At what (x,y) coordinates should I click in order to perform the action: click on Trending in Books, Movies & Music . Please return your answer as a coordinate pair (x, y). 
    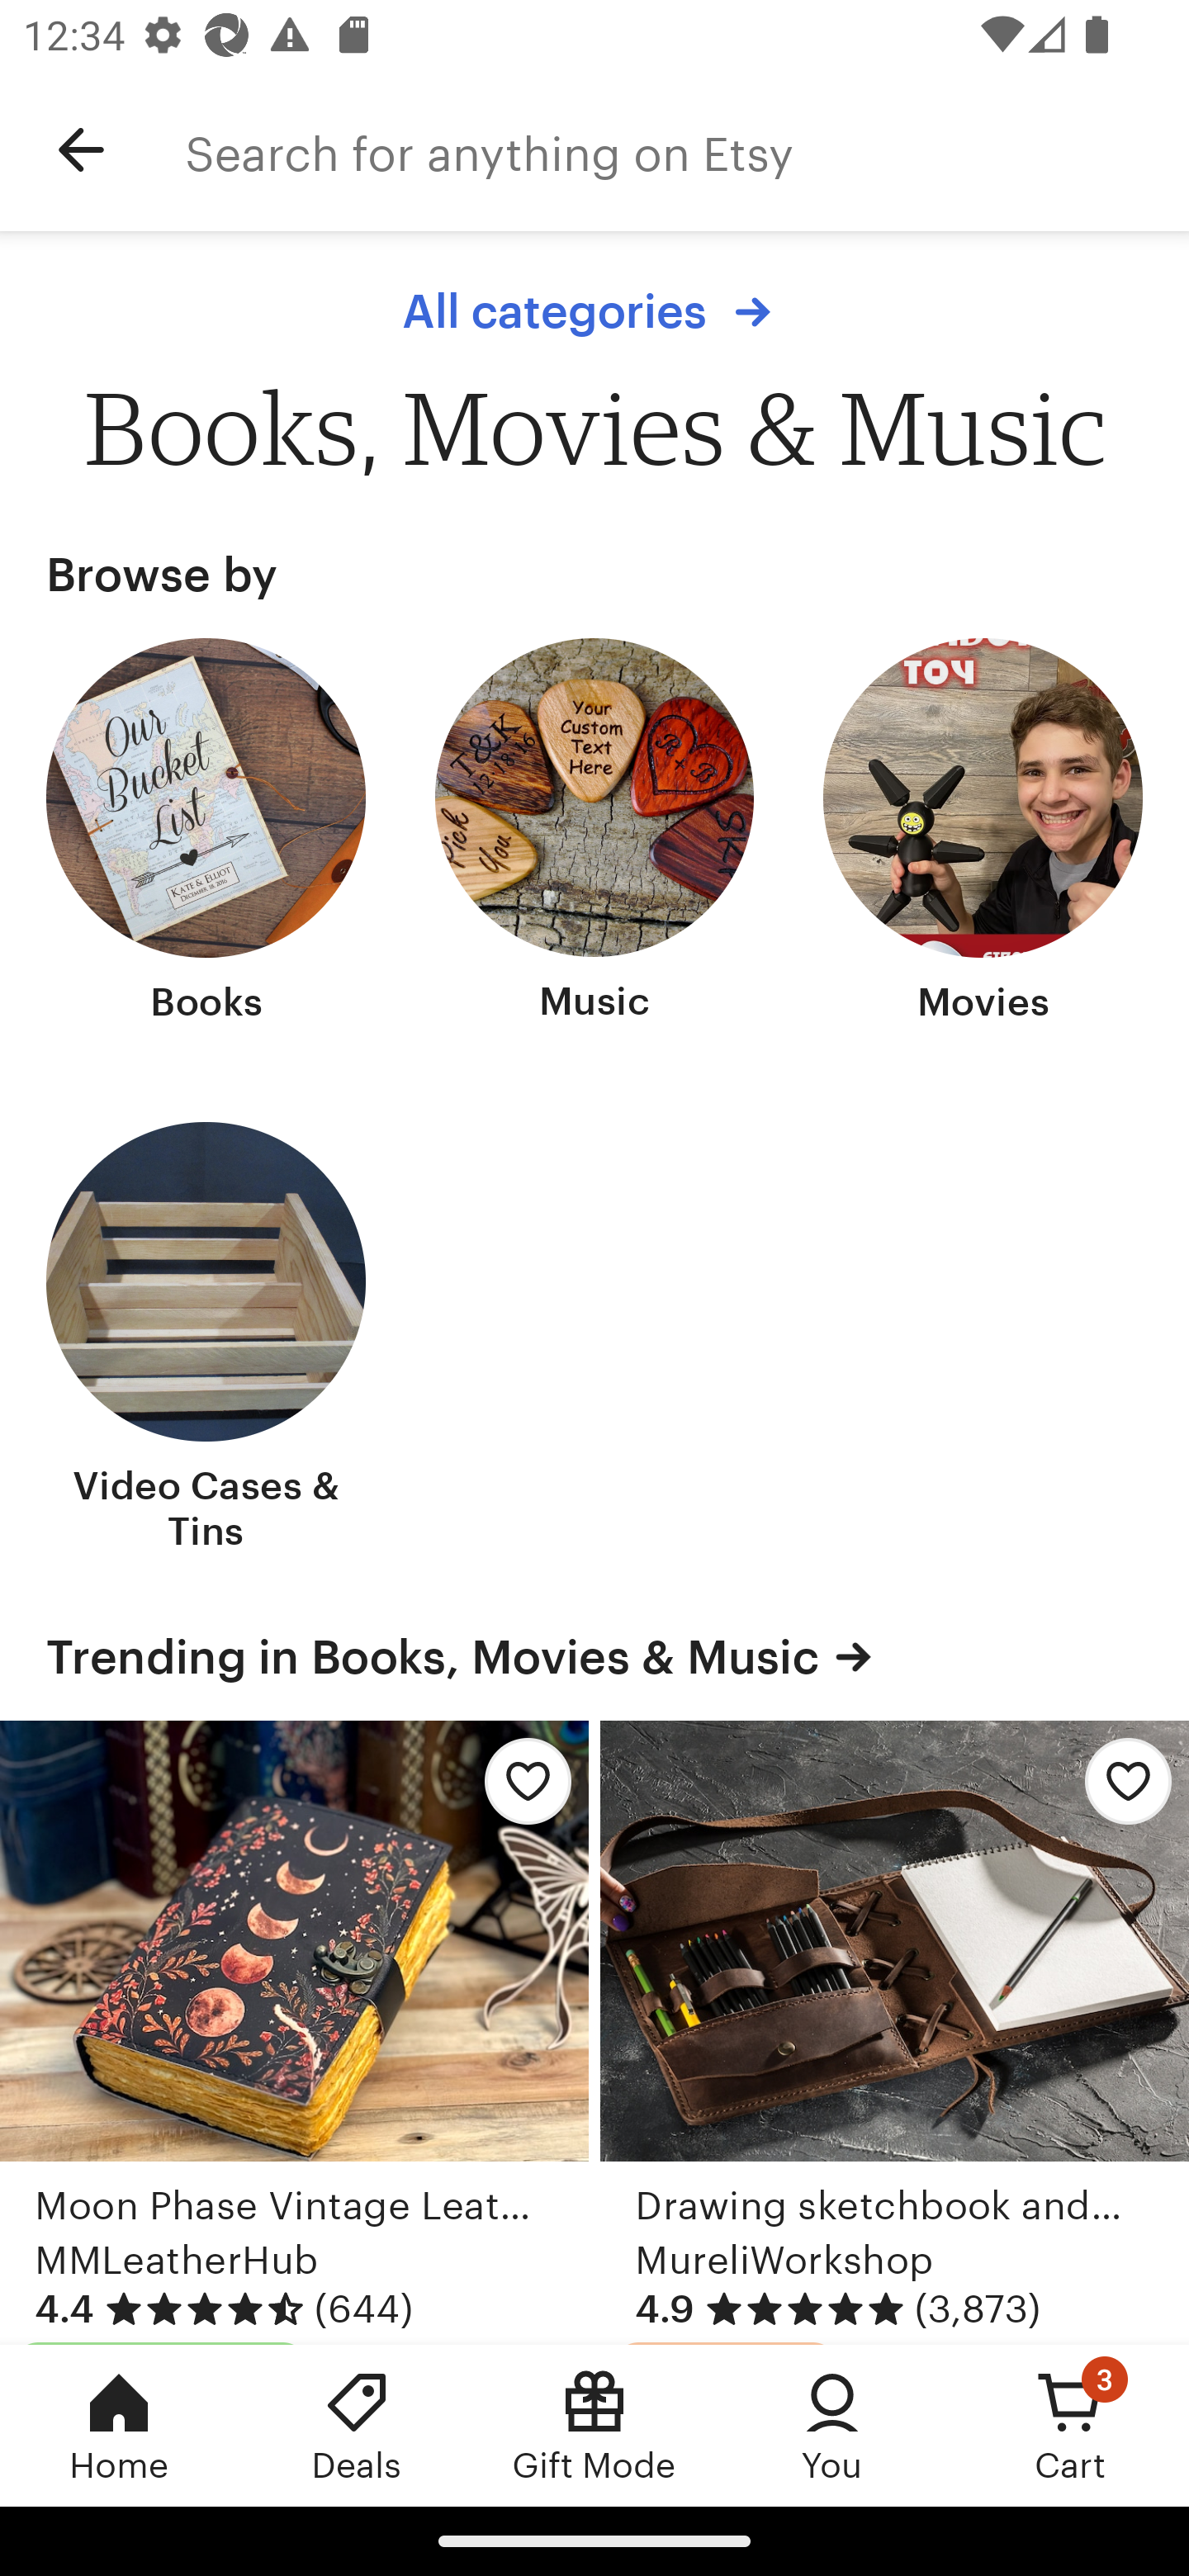
    Looking at the image, I should click on (594, 1658).